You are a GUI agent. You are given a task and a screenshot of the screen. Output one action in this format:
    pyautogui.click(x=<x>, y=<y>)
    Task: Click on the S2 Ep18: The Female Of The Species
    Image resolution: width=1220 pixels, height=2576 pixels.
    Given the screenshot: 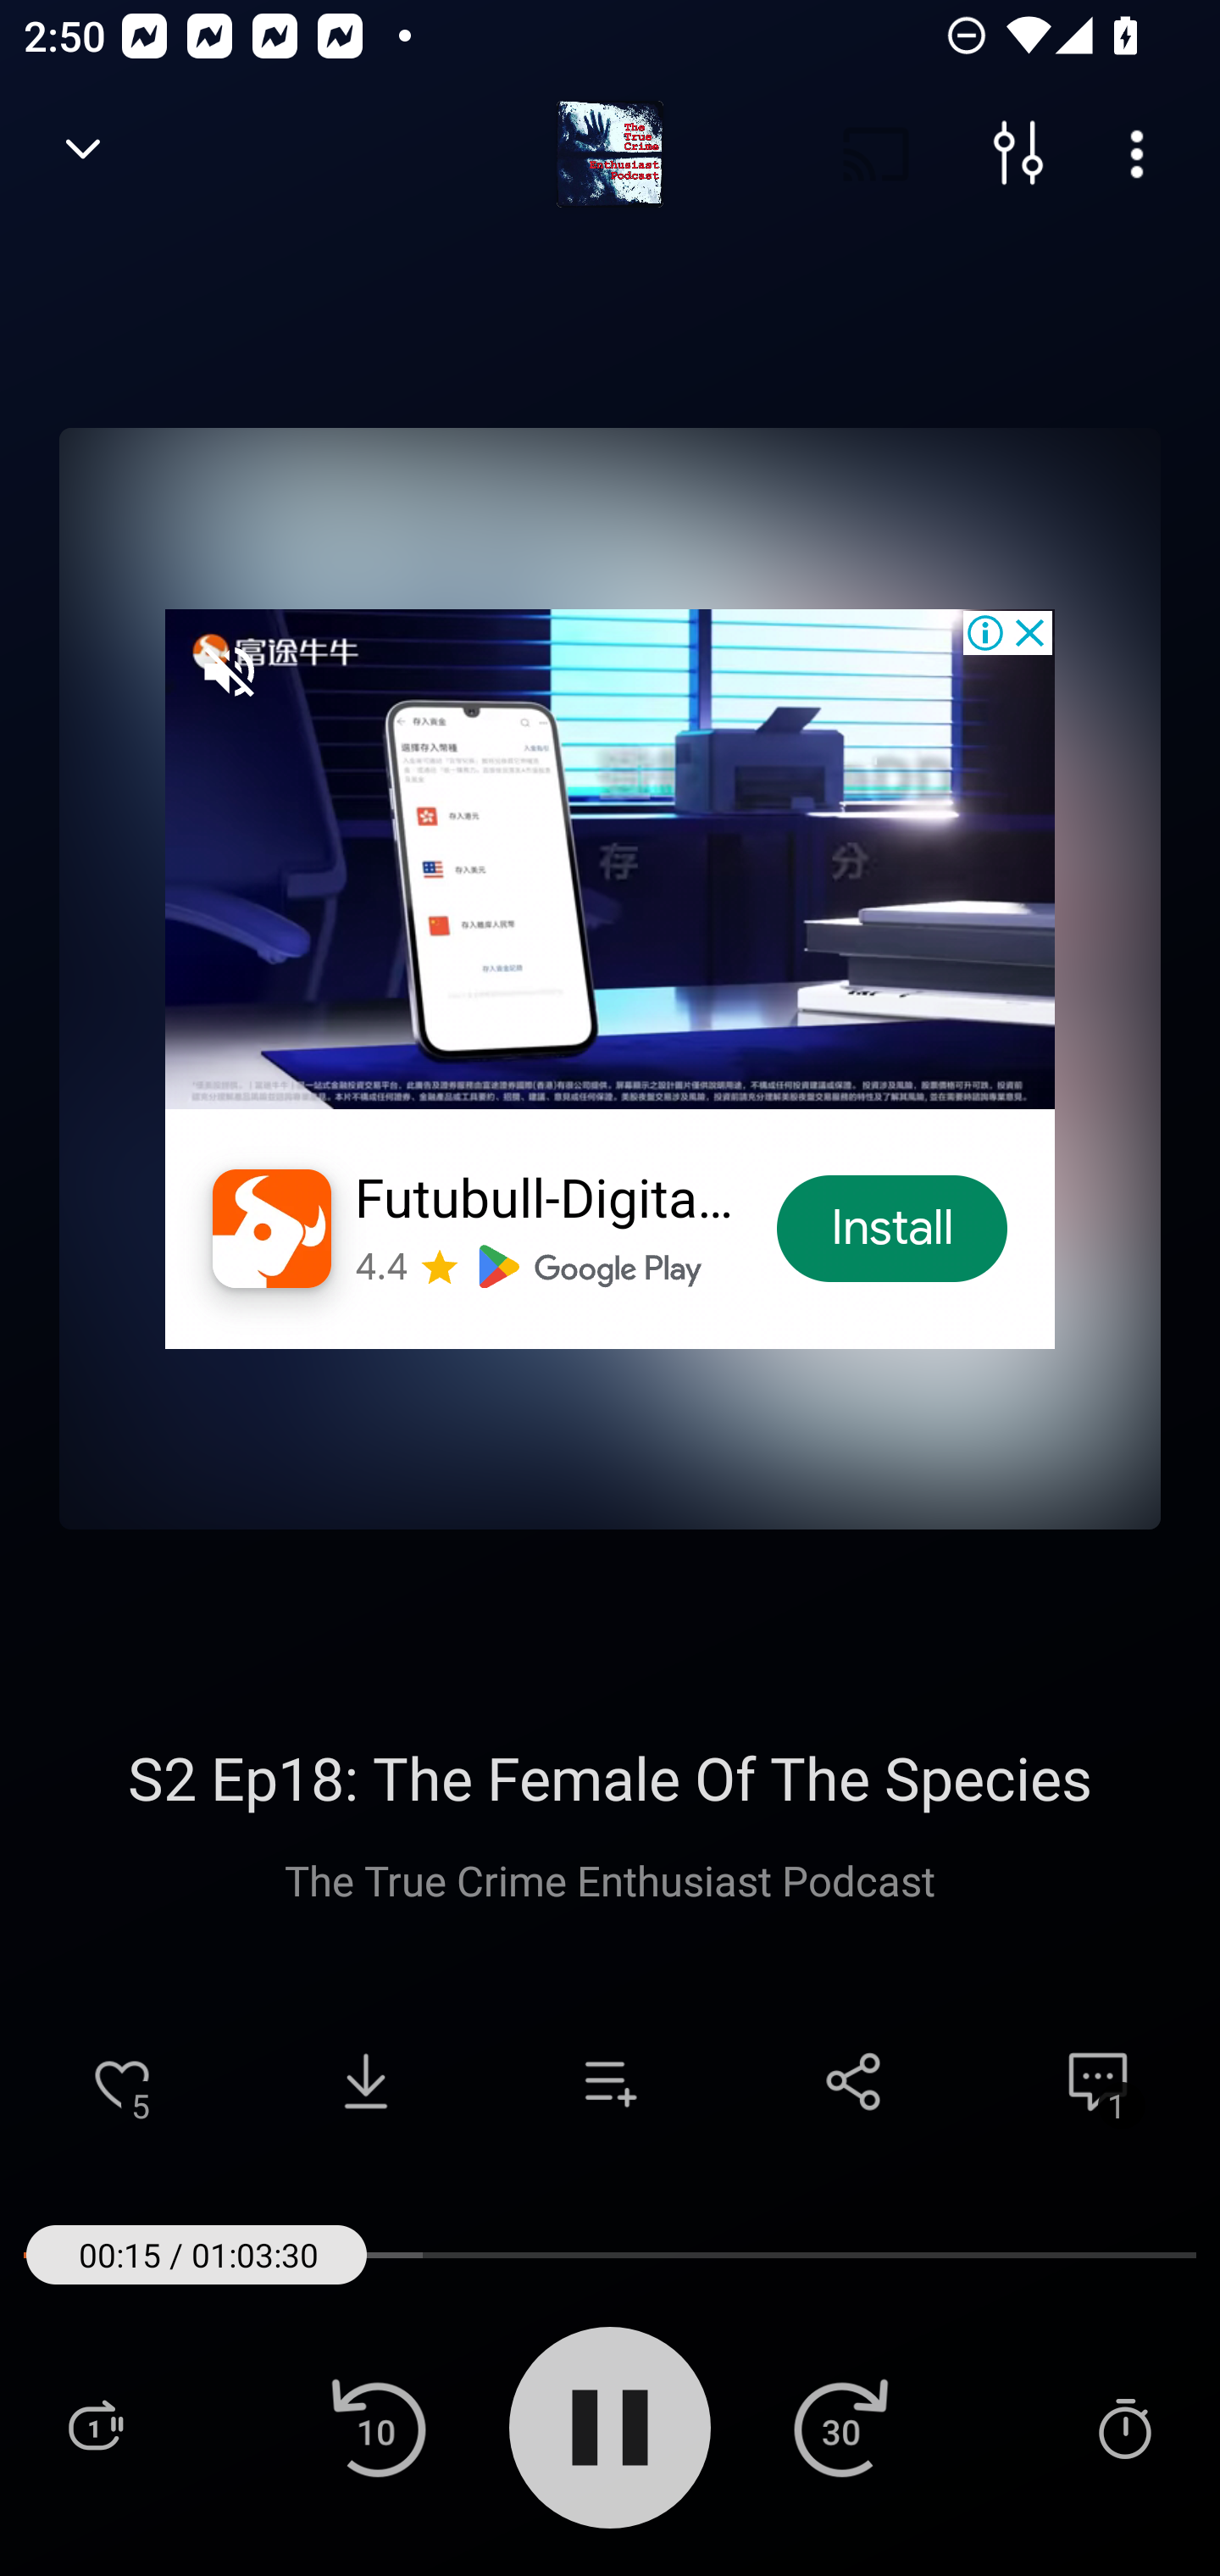 What is the action you would take?
    pyautogui.click(x=610, y=1777)
    